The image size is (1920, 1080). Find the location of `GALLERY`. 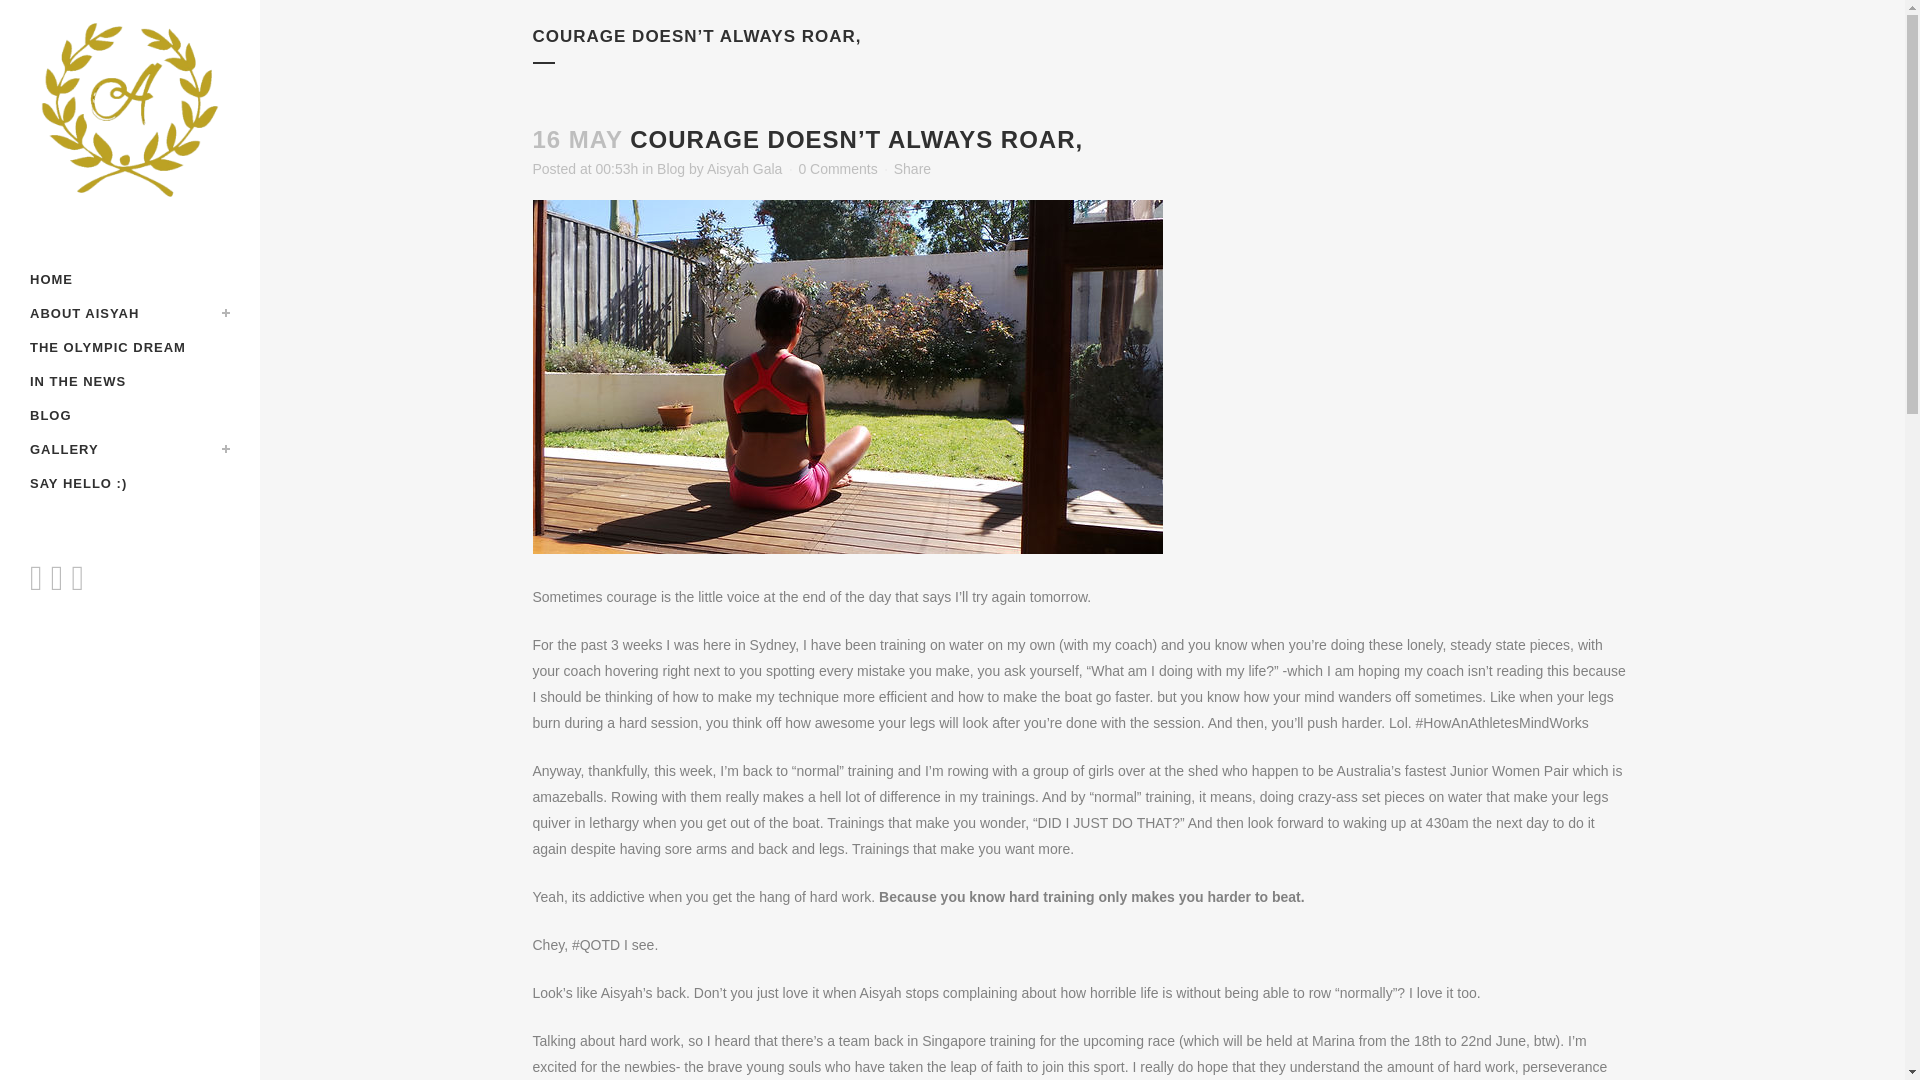

GALLERY is located at coordinates (130, 450).